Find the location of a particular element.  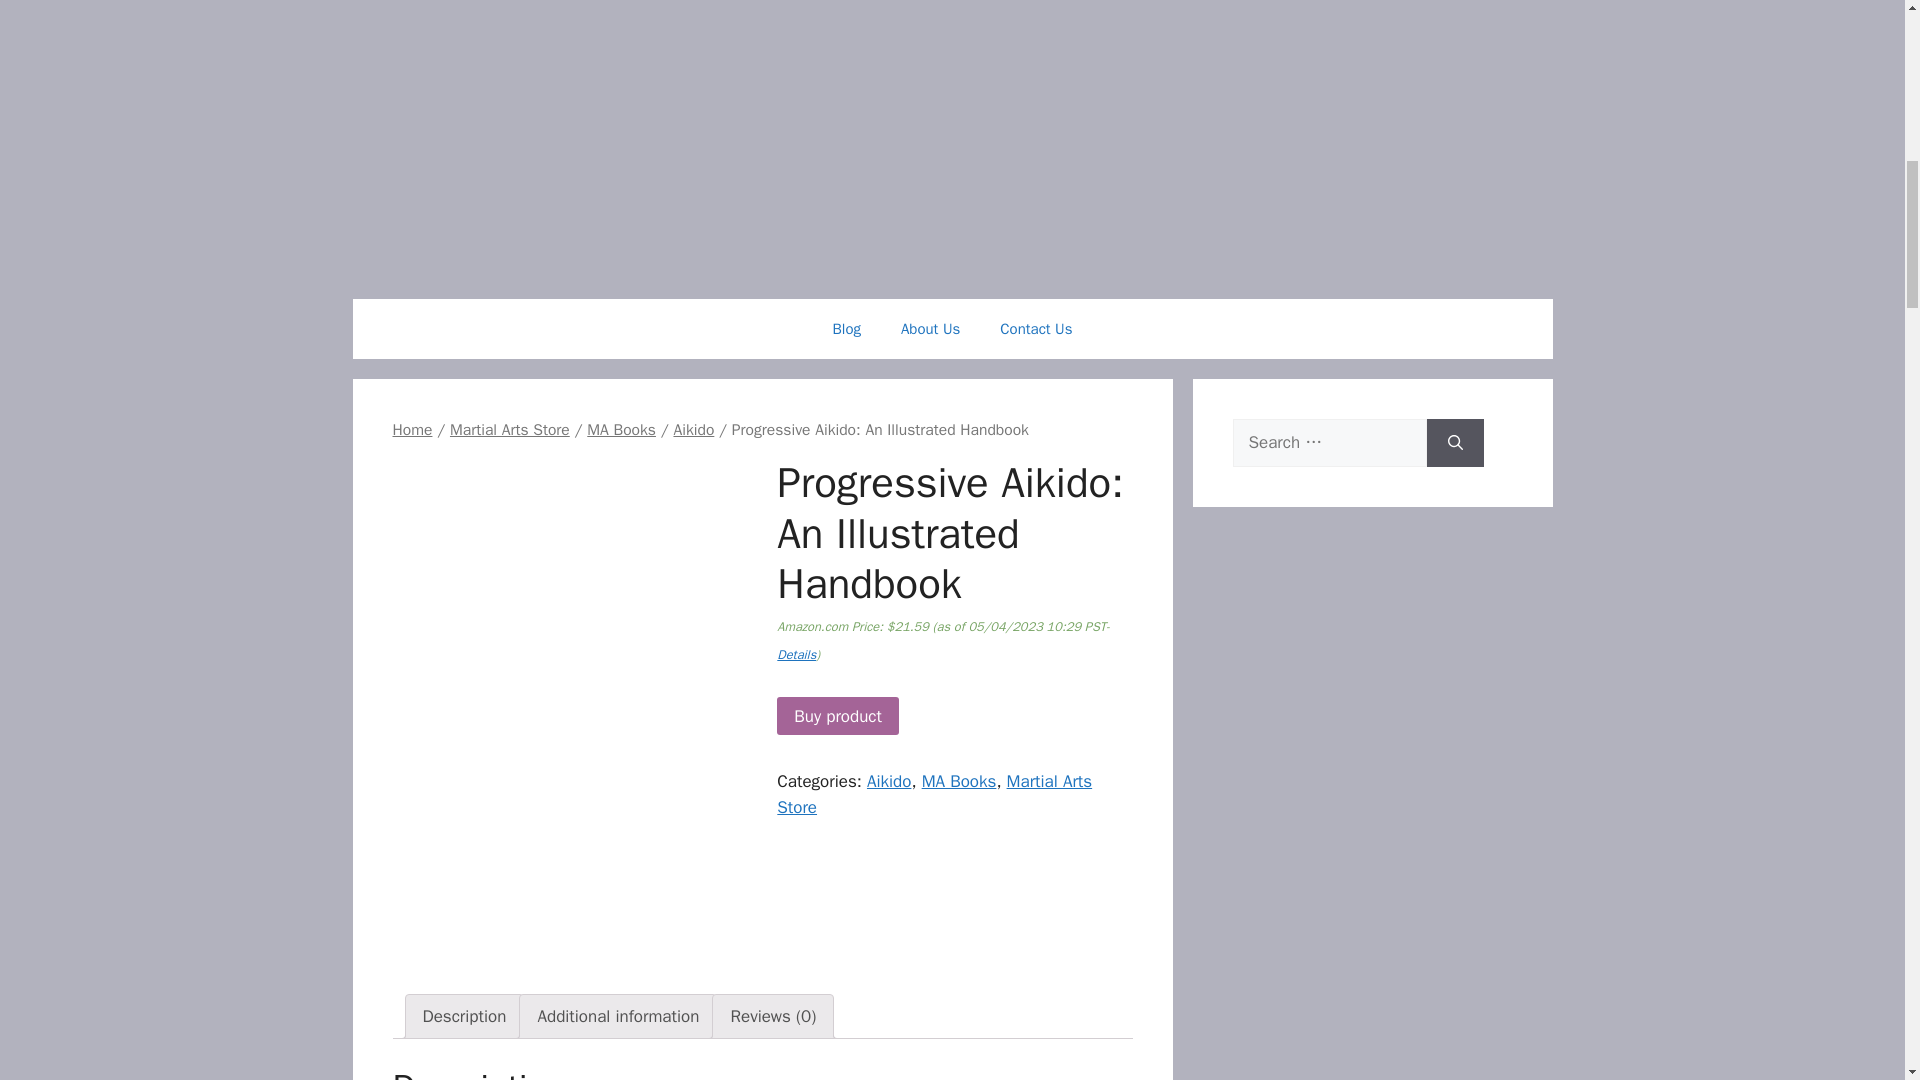

Search for: is located at coordinates (1329, 442).